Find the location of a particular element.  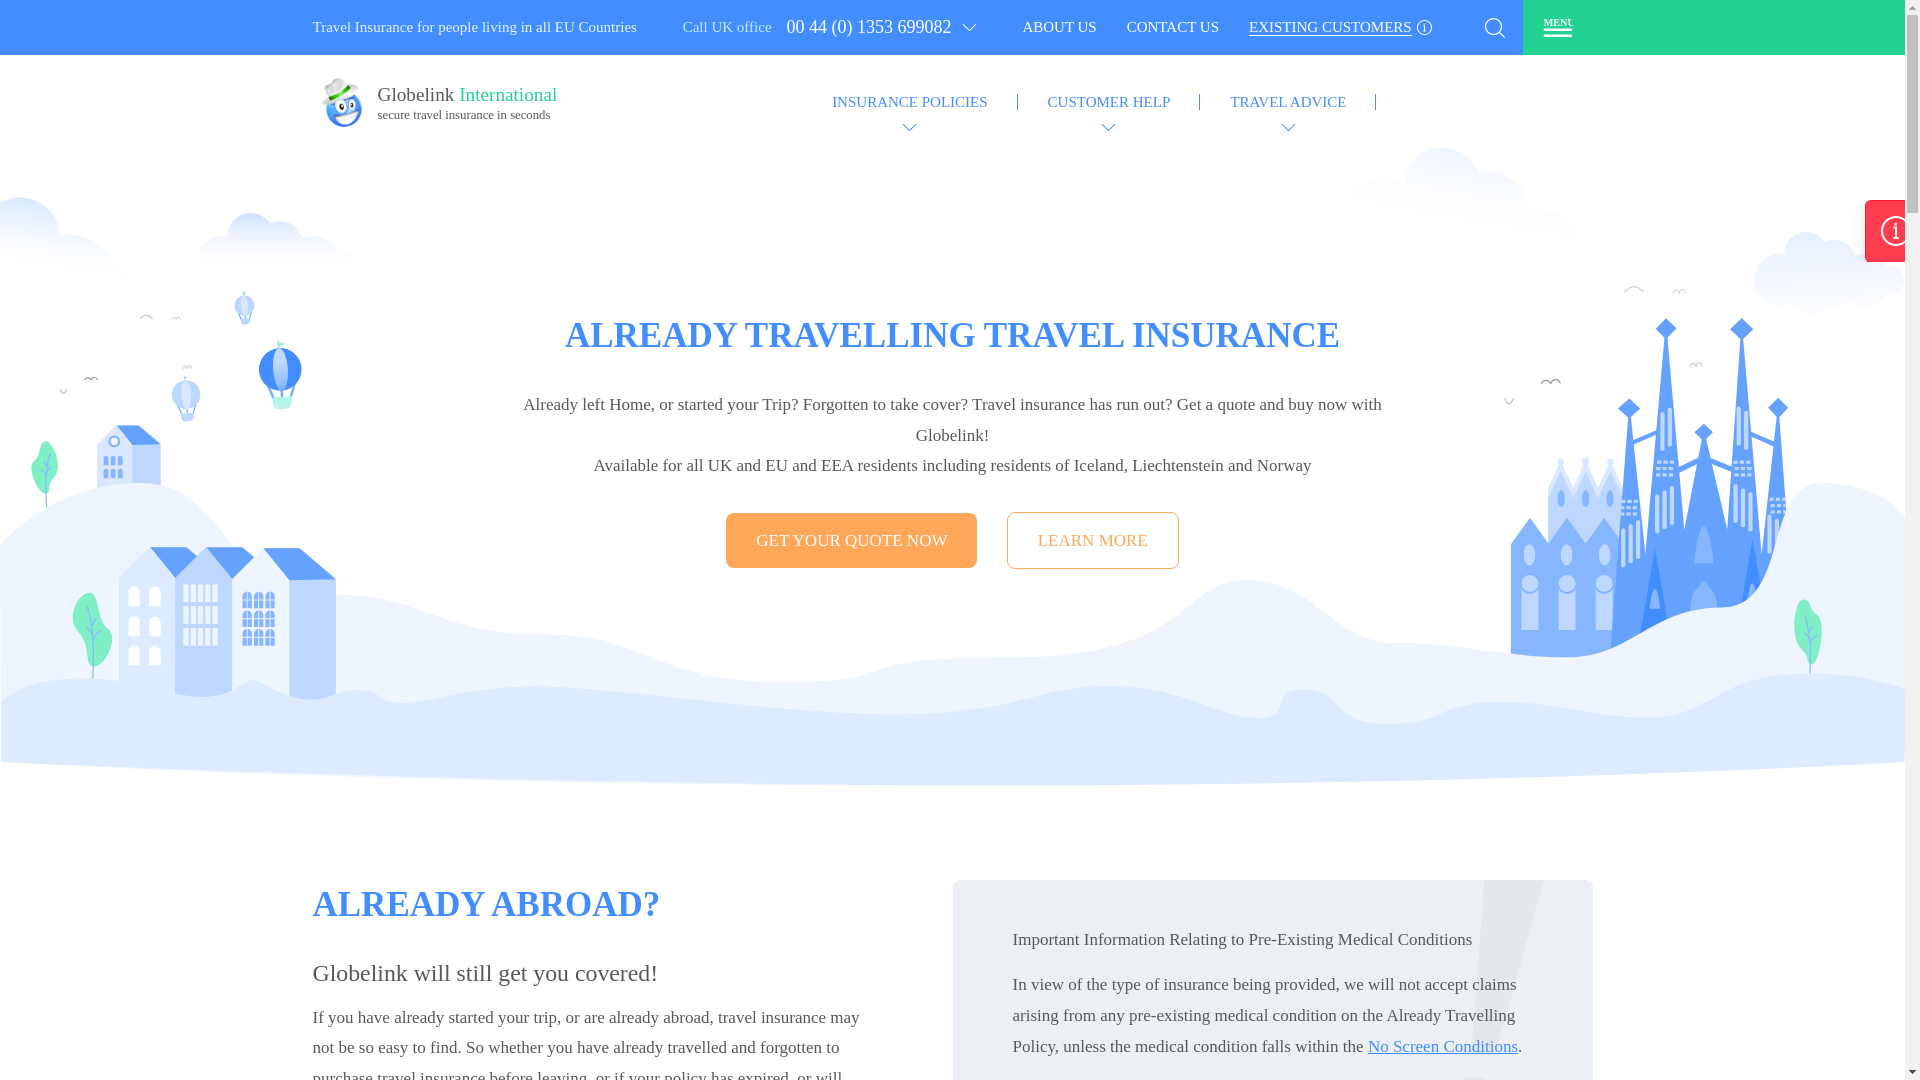

EXISTING CUSTOMERS is located at coordinates (1058, 28).